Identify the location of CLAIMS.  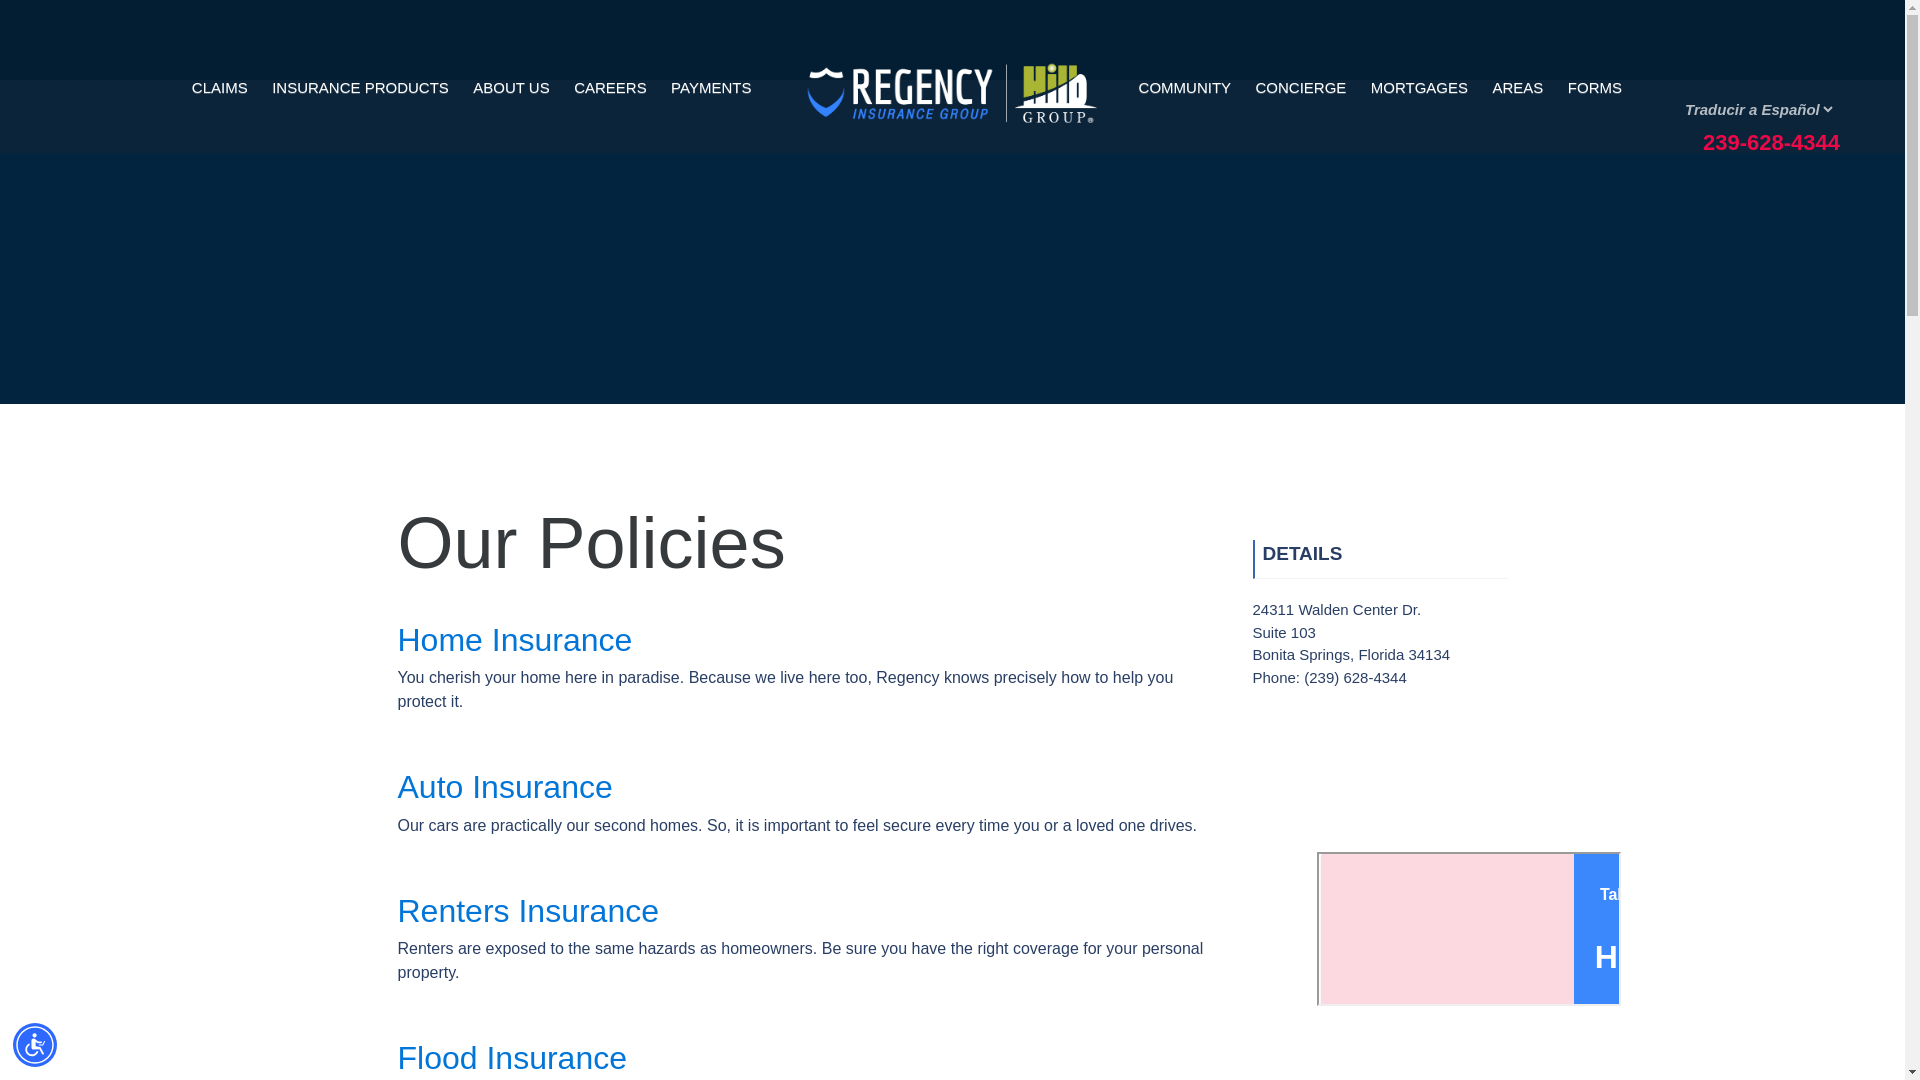
(220, 87).